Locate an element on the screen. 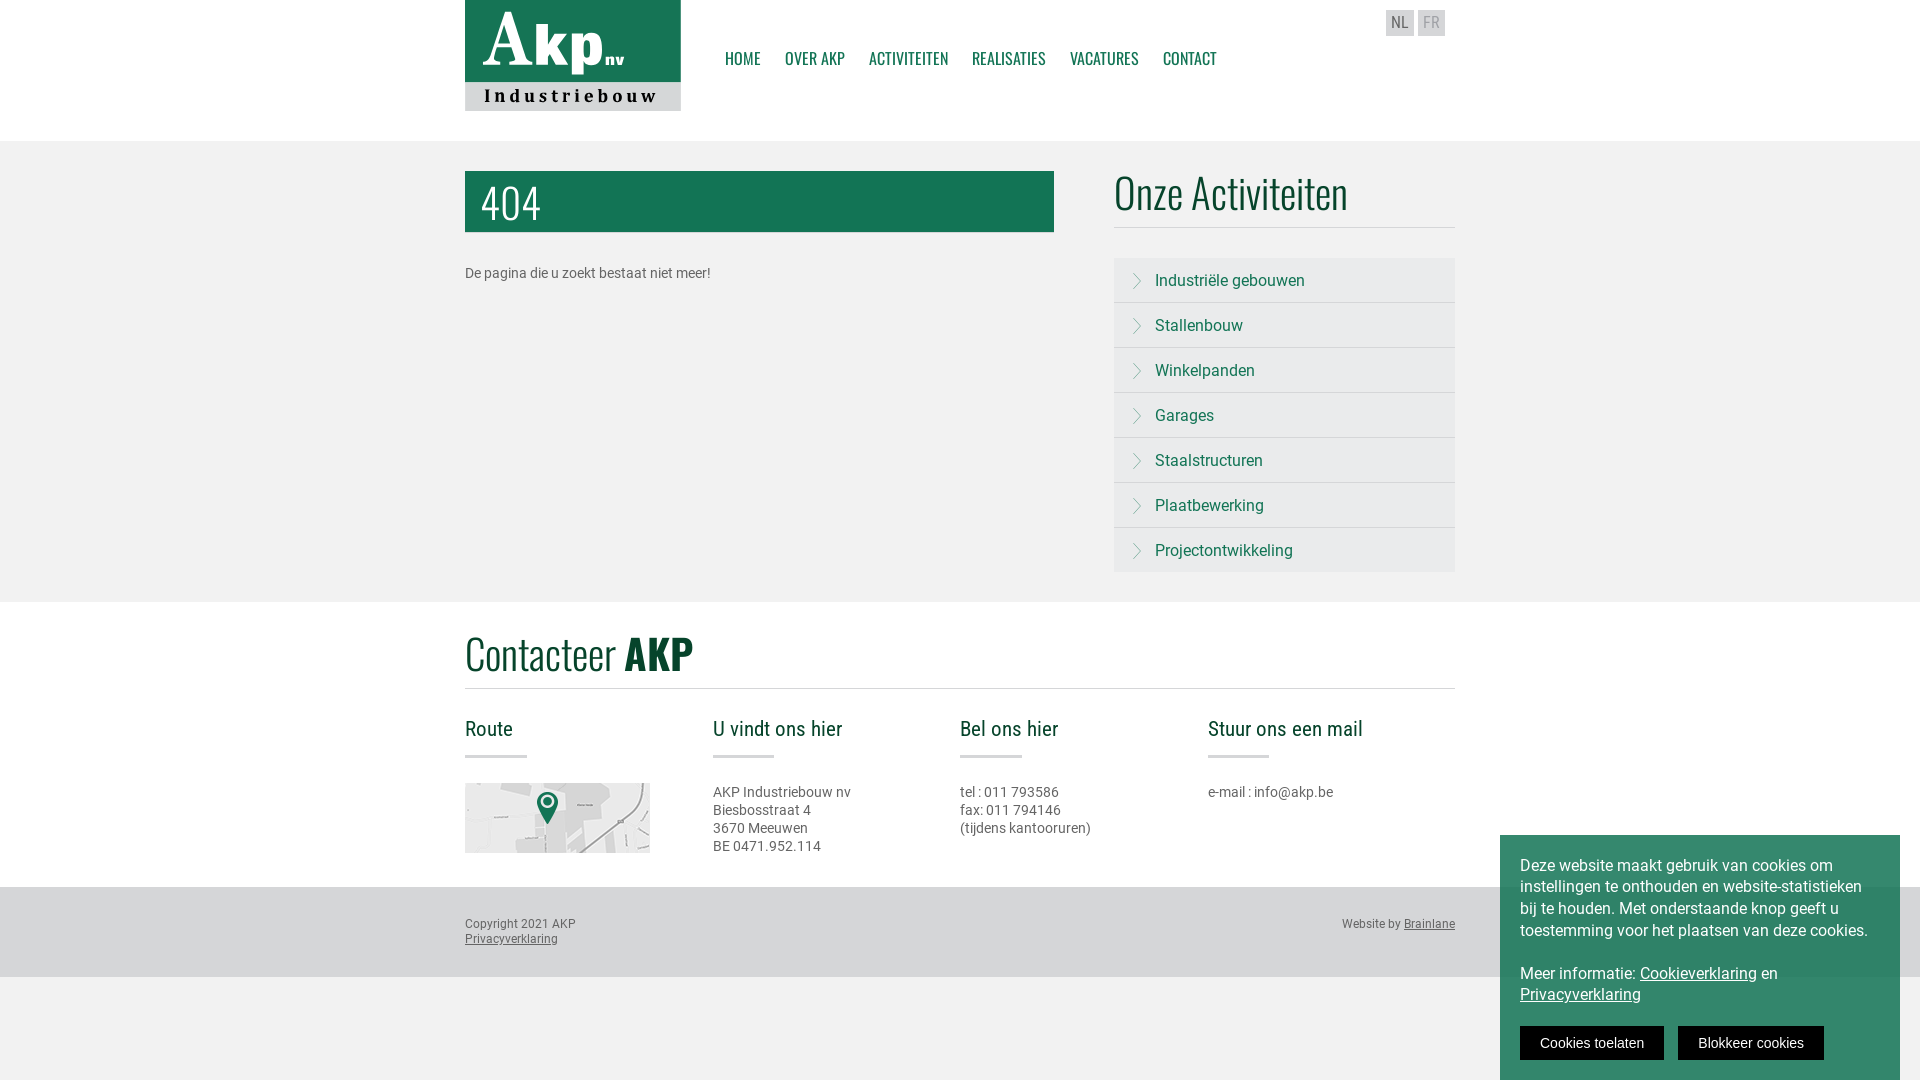  Blokkeer cookies is located at coordinates (1751, 1043).